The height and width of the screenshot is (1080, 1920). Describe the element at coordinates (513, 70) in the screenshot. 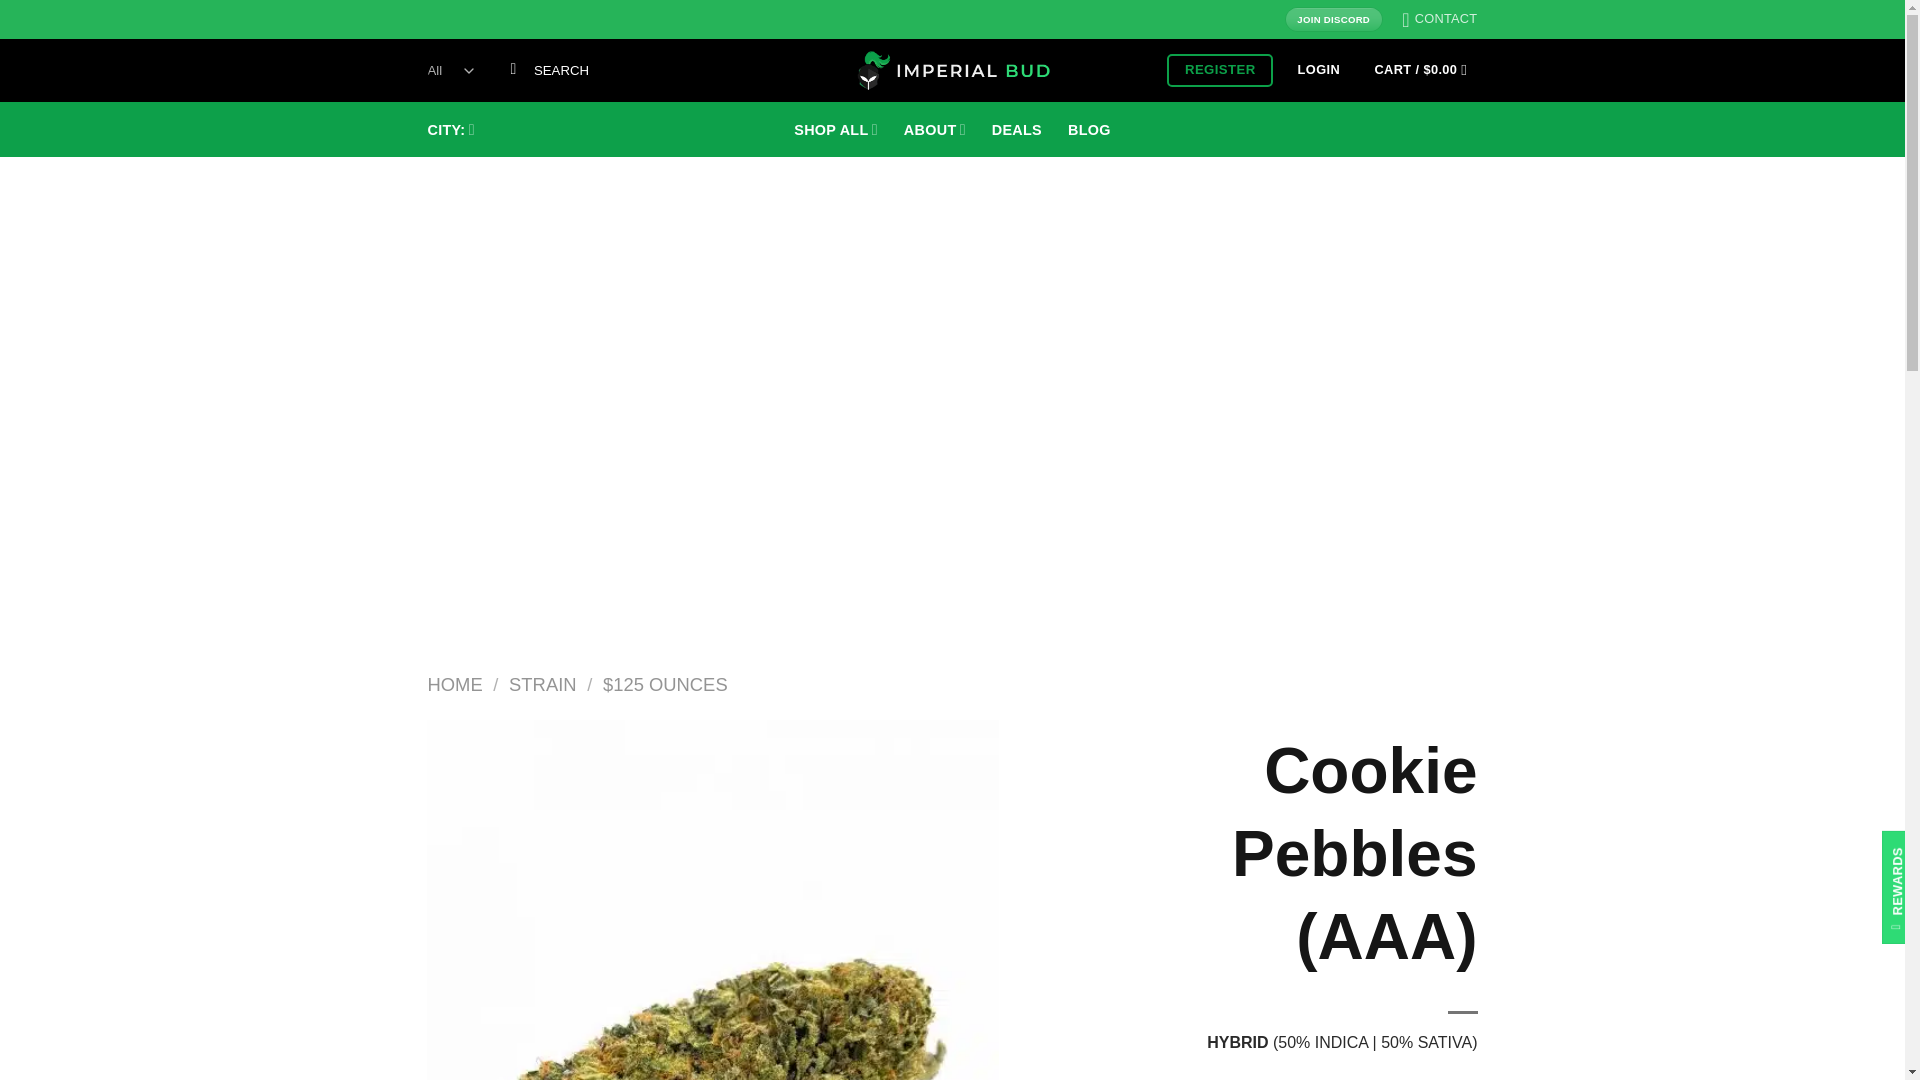

I see `Search` at that location.